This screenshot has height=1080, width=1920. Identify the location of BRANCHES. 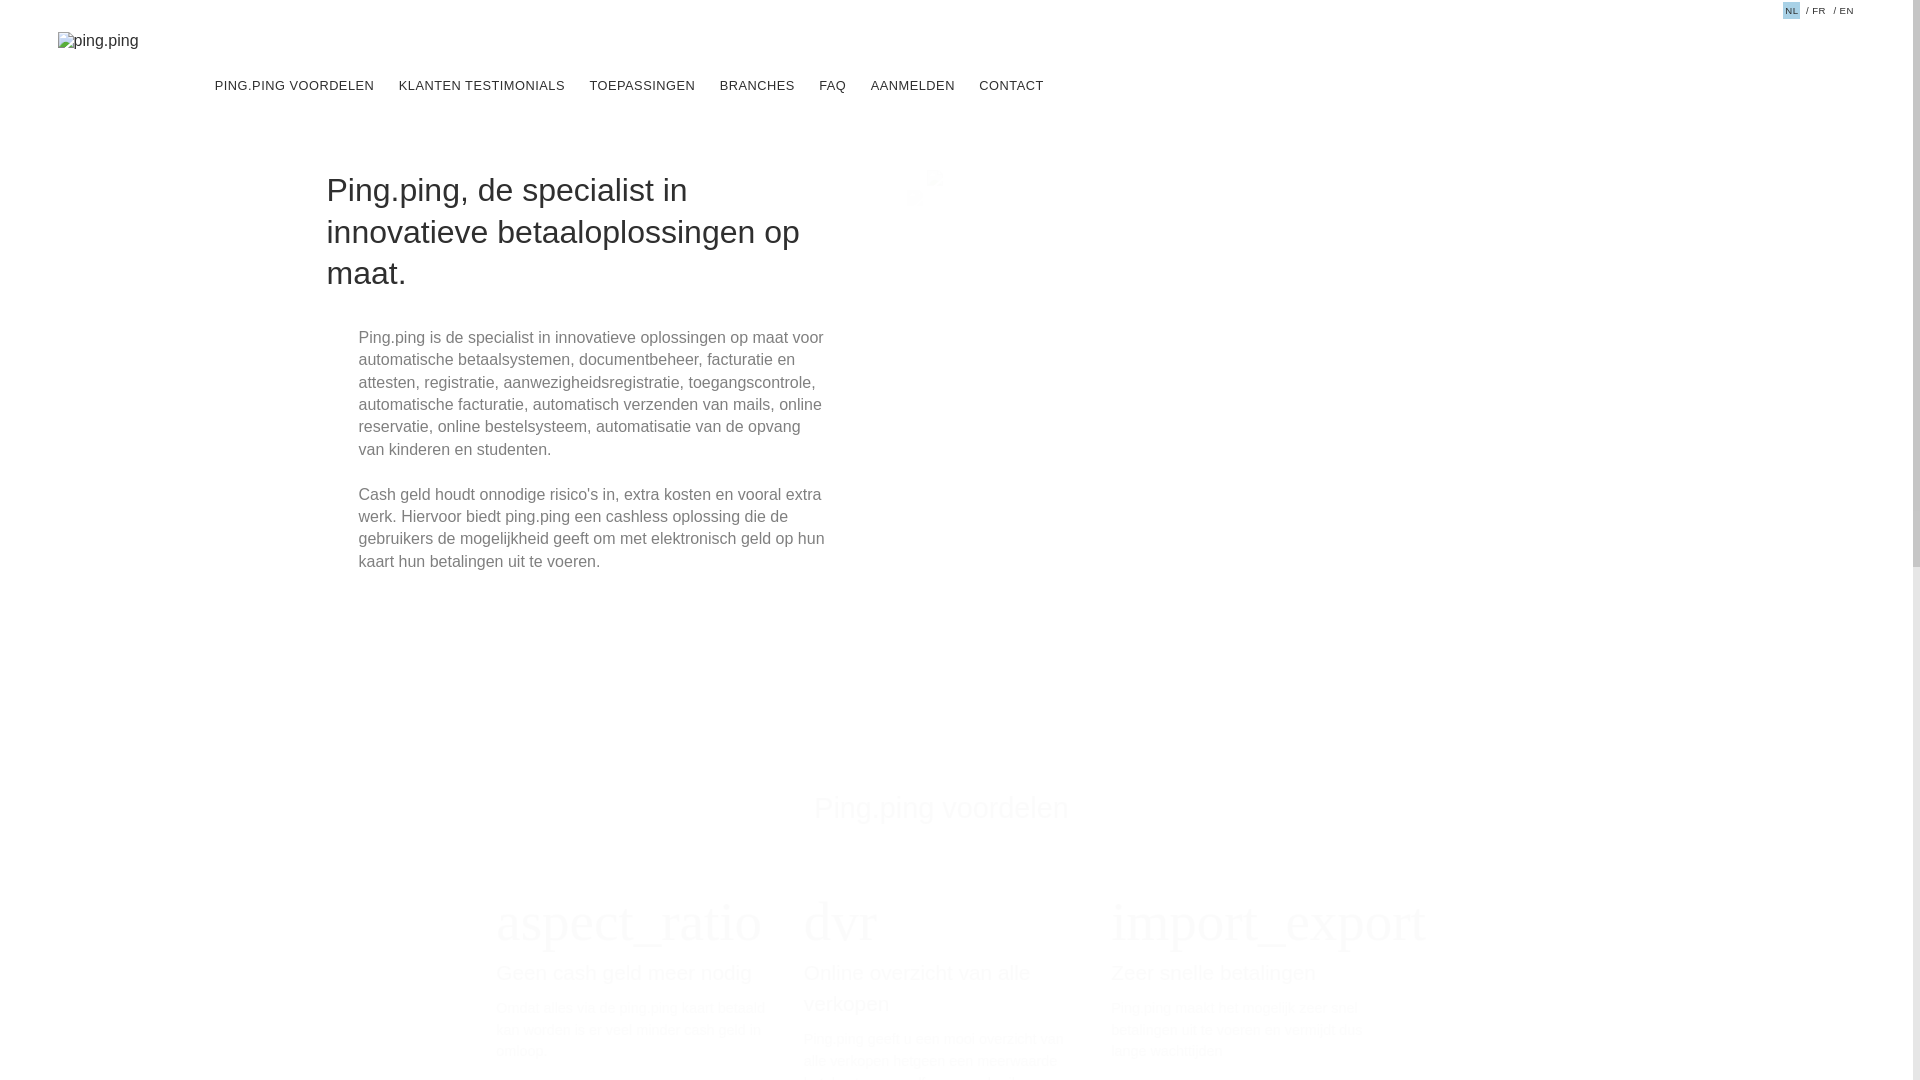
(758, 85).